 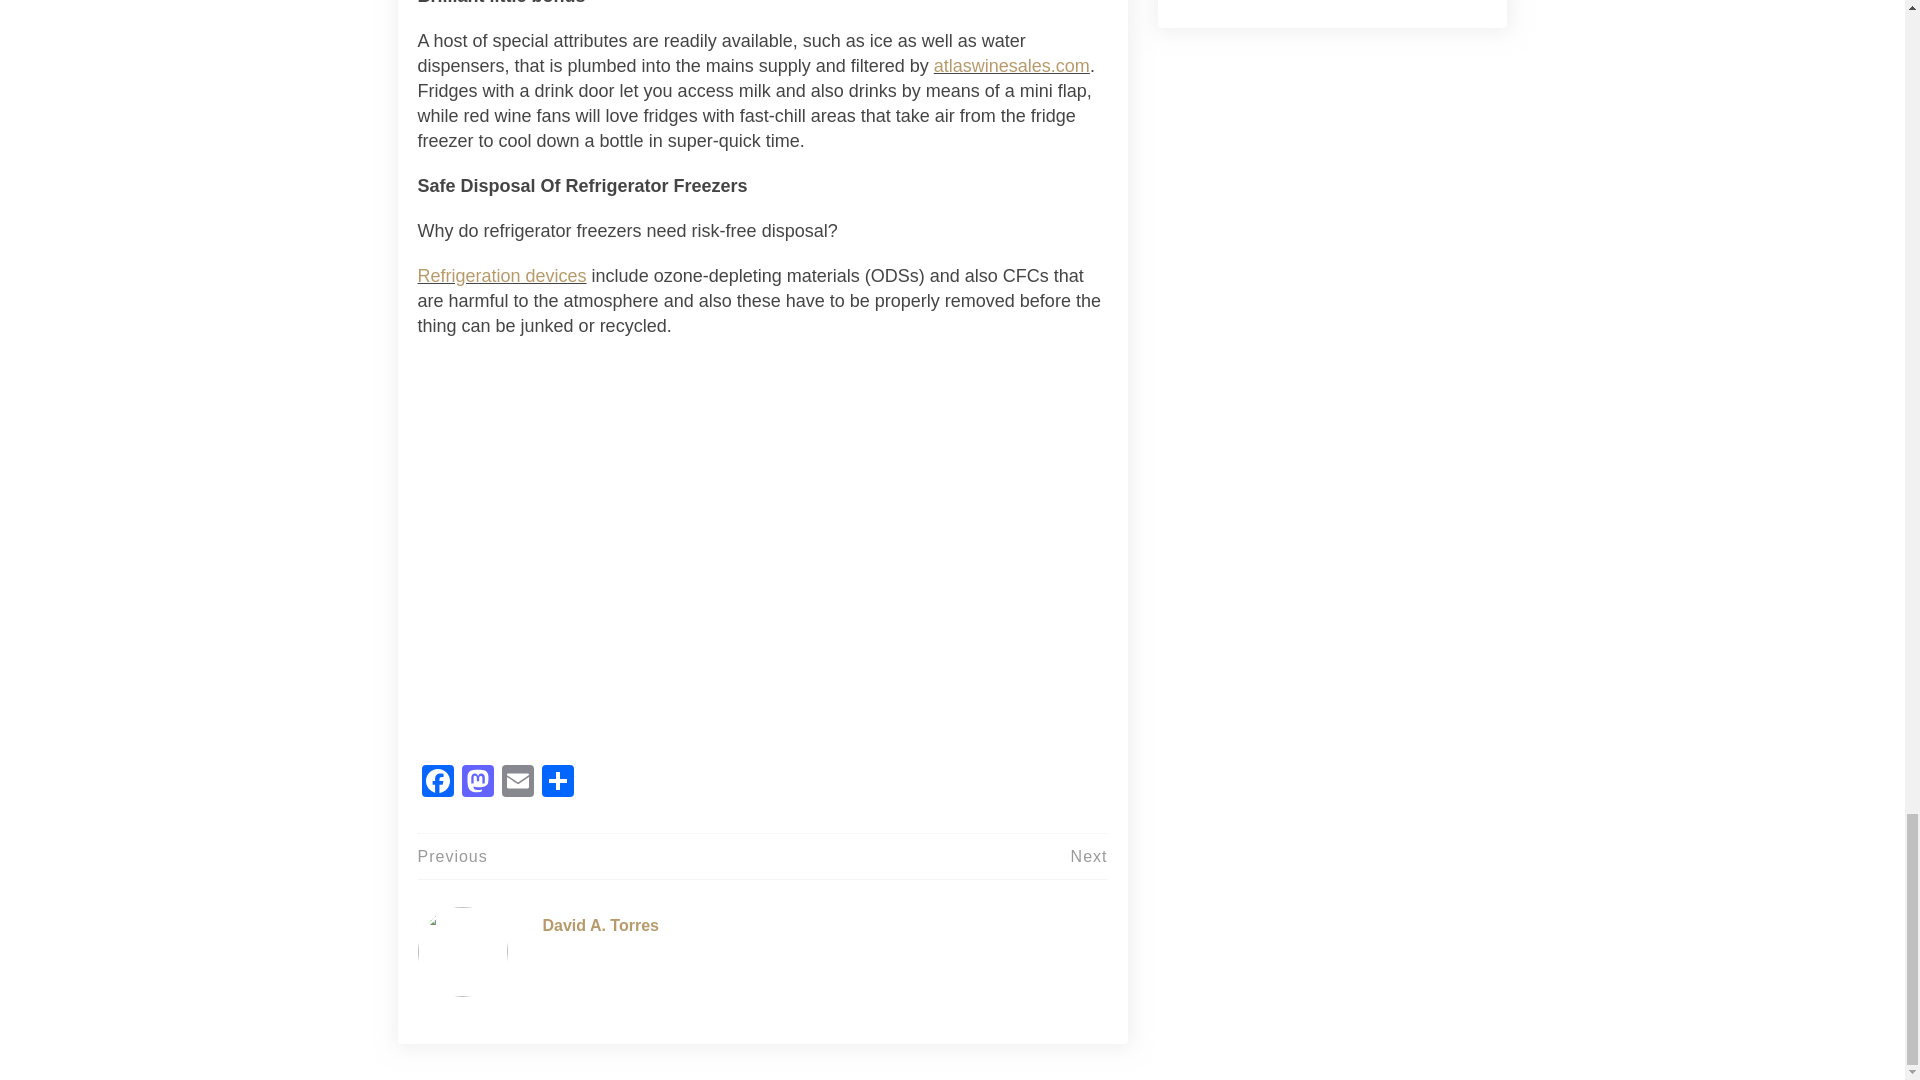 I want to click on Previous, so click(x=452, y=856).